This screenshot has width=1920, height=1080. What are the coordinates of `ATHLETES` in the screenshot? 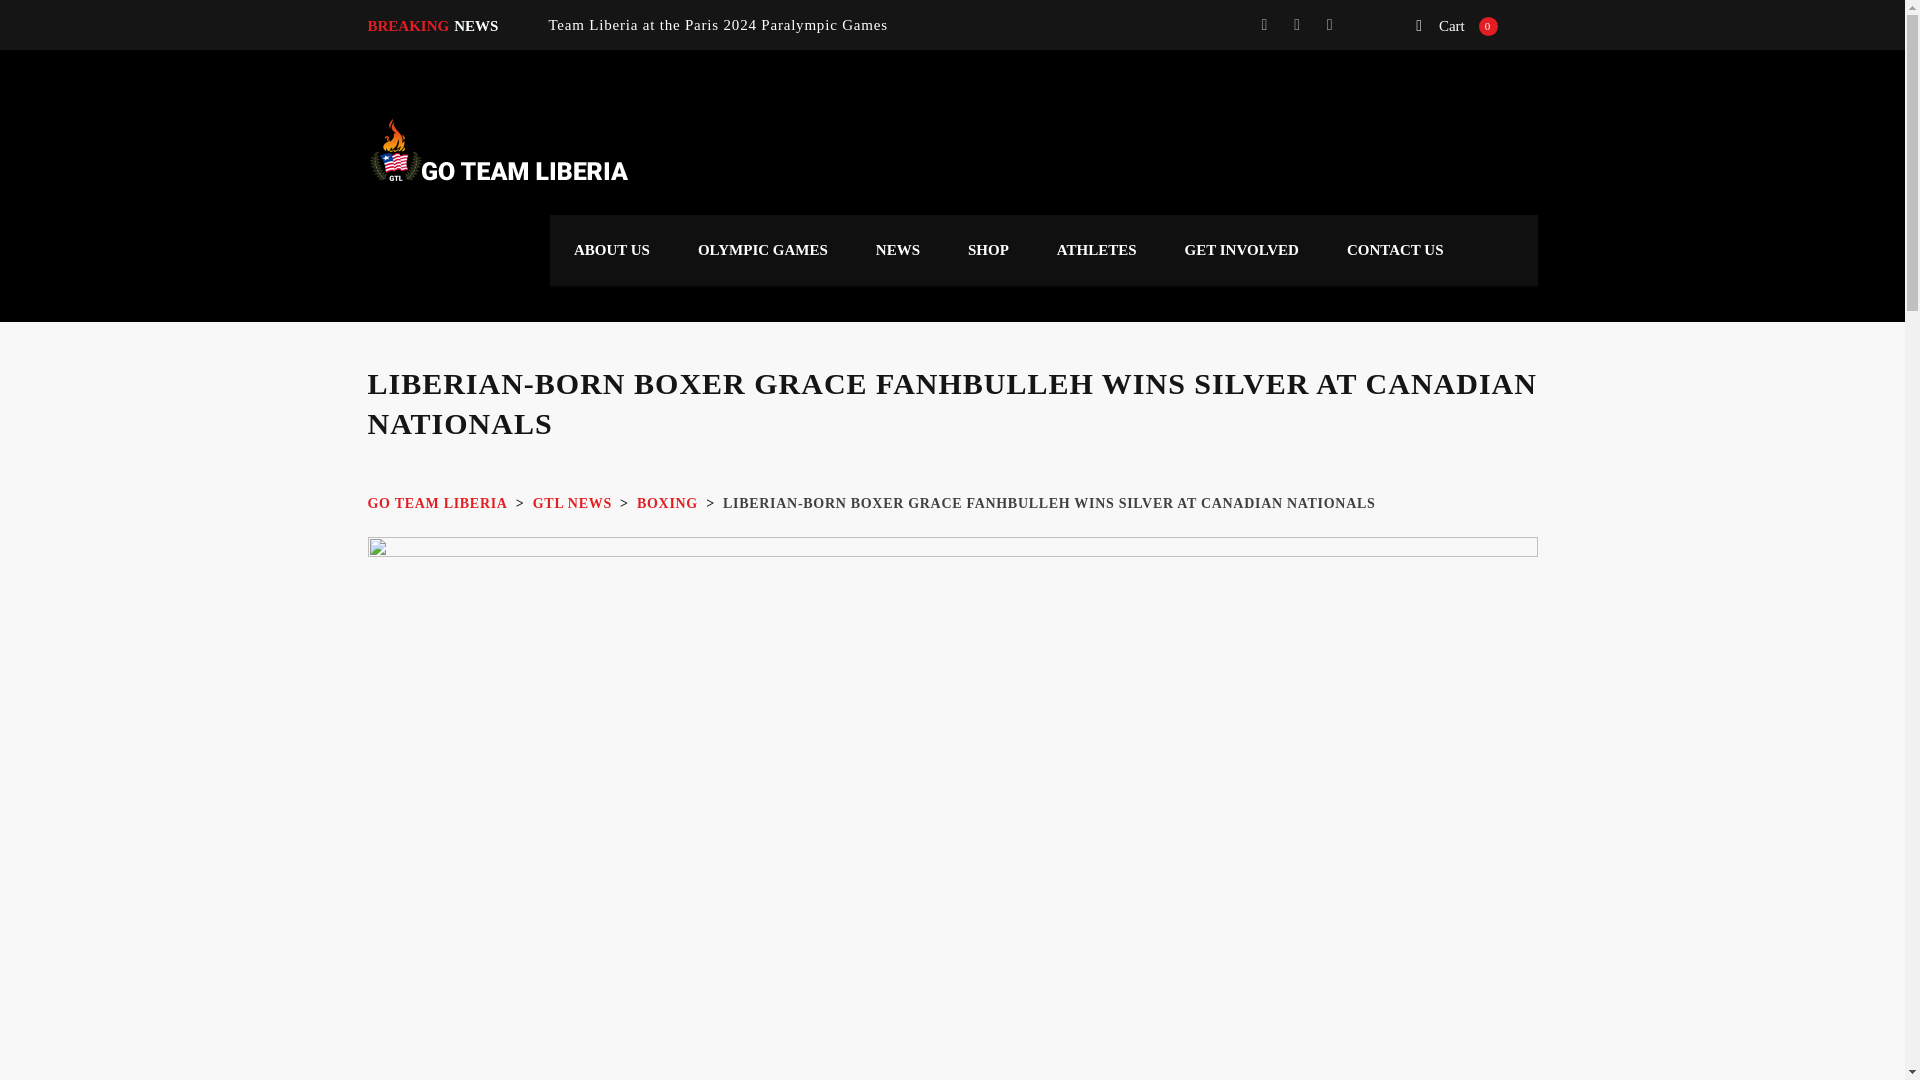 It's located at (1096, 250).